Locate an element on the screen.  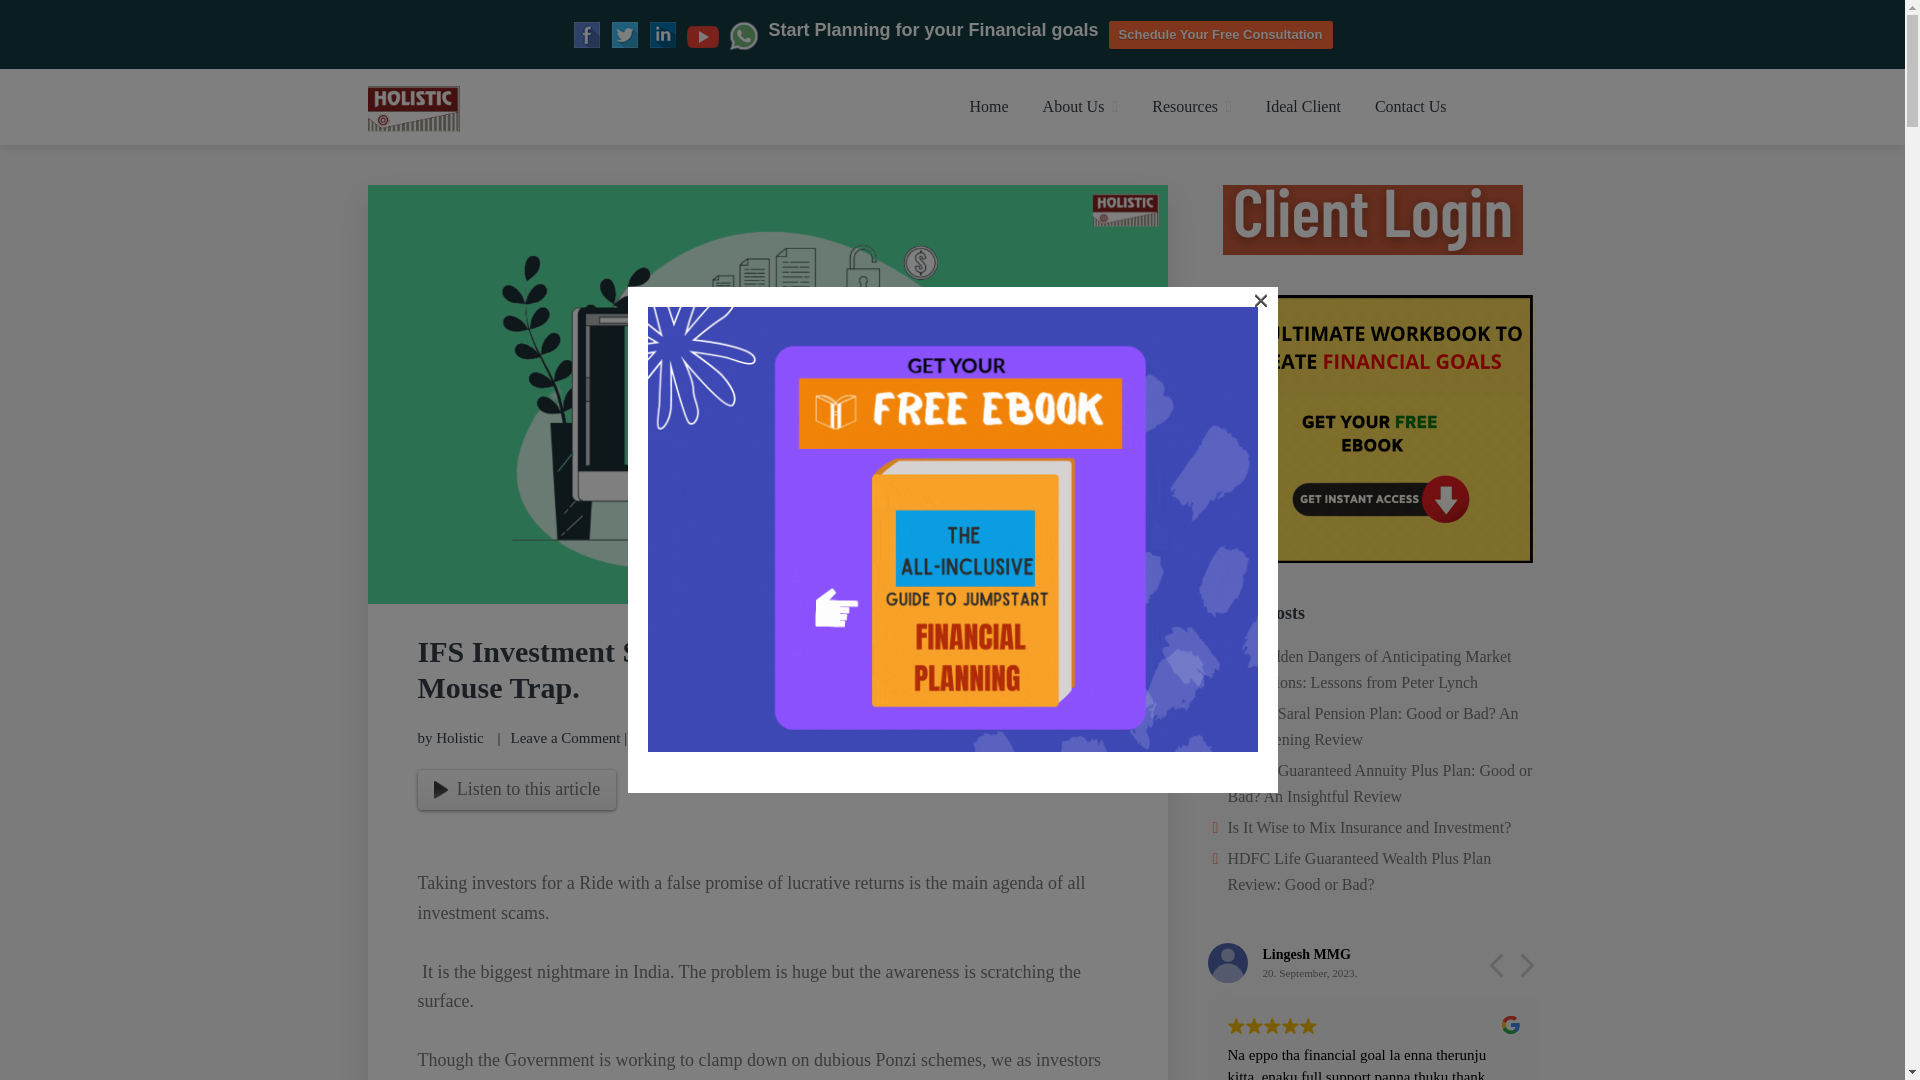
Ideal Client is located at coordinates (1303, 106).